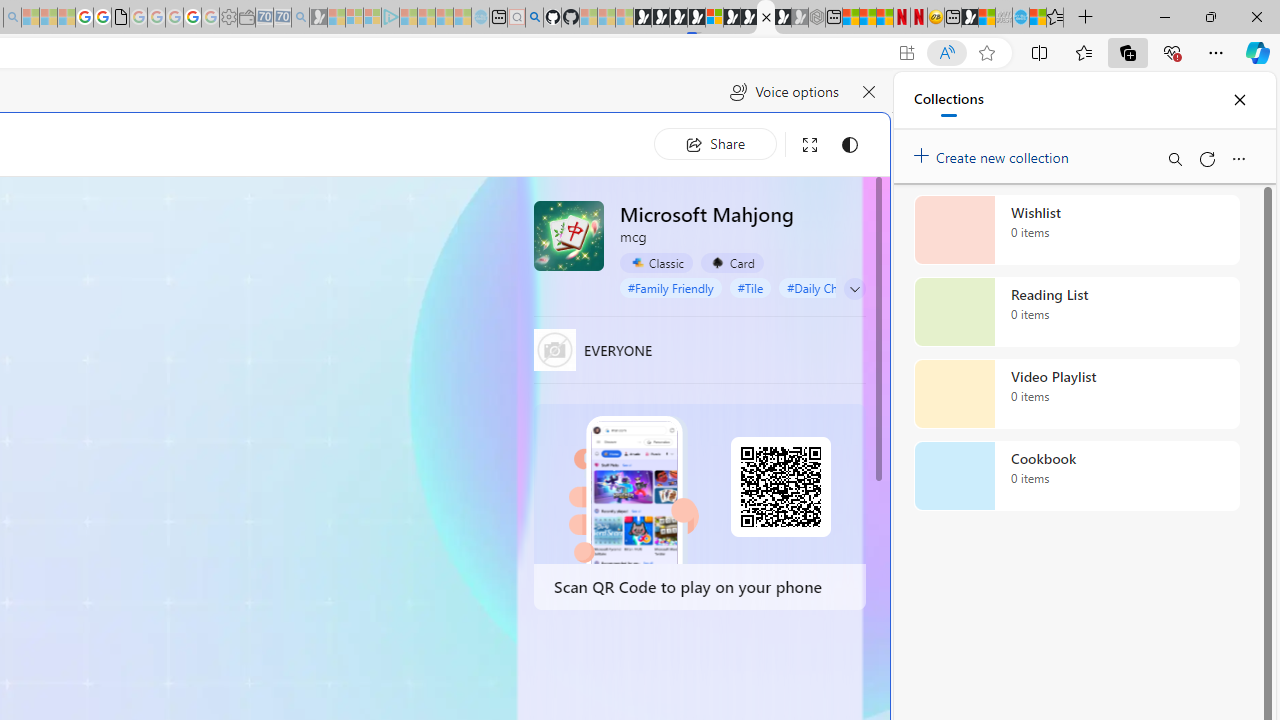  Describe the element at coordinates (732, 263) in the screenshot. I see `Card` at that location.